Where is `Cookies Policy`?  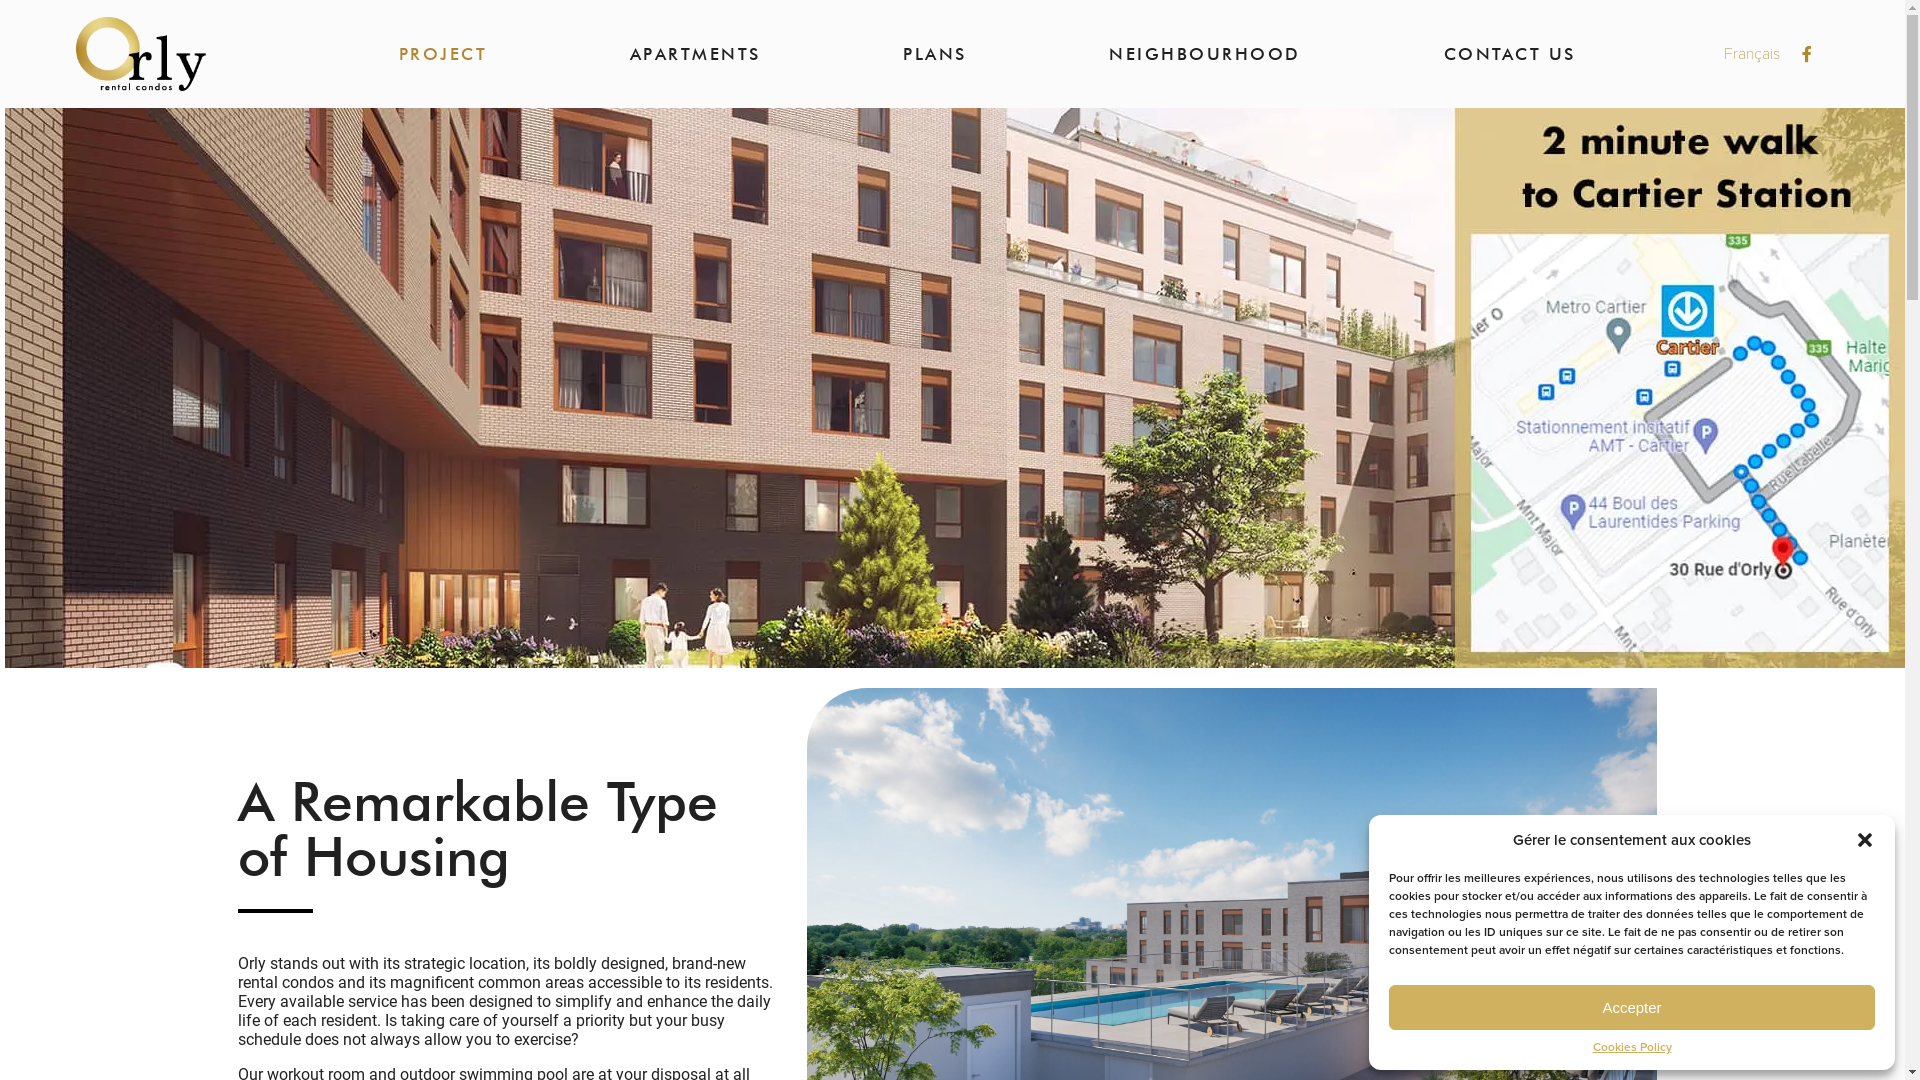
Cookies Policy is located at coordinates (1632, 1048).